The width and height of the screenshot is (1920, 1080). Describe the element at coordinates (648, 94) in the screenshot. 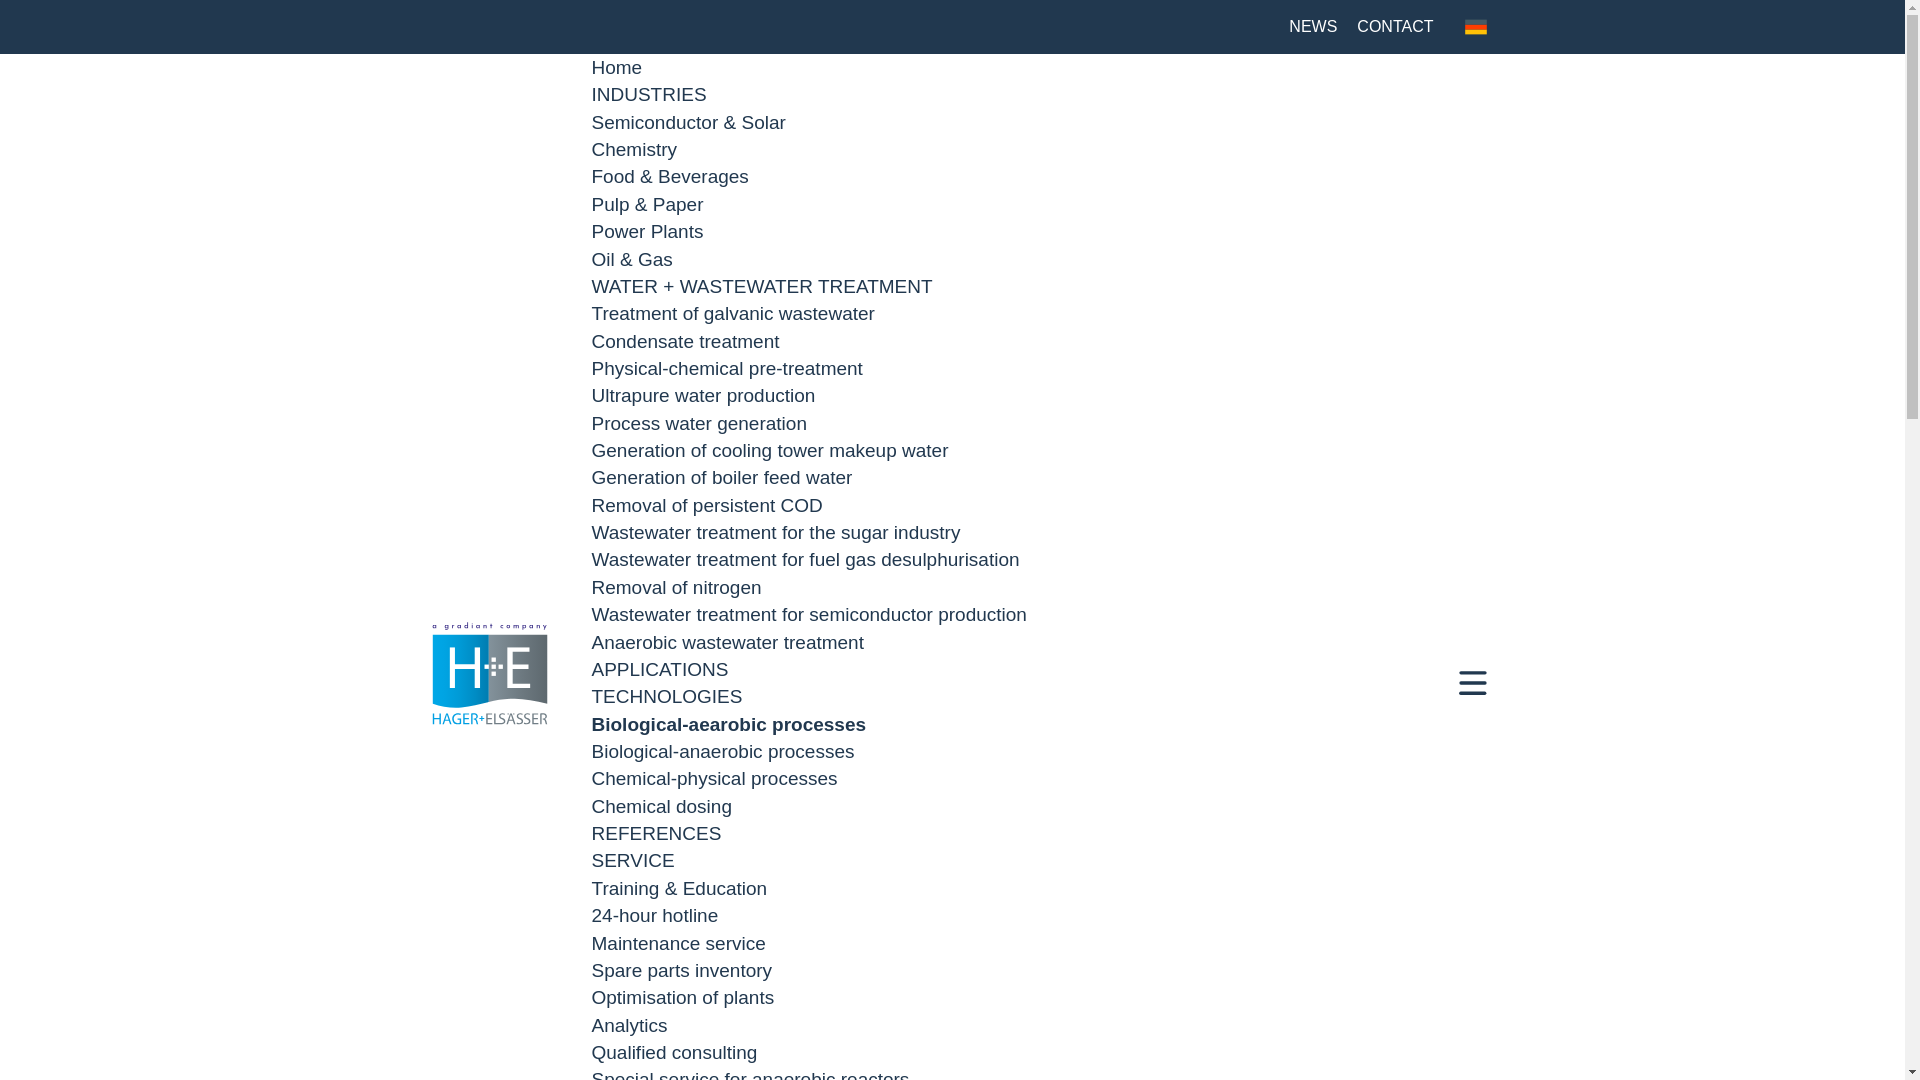

I see `INDUSTRIES` at that location.